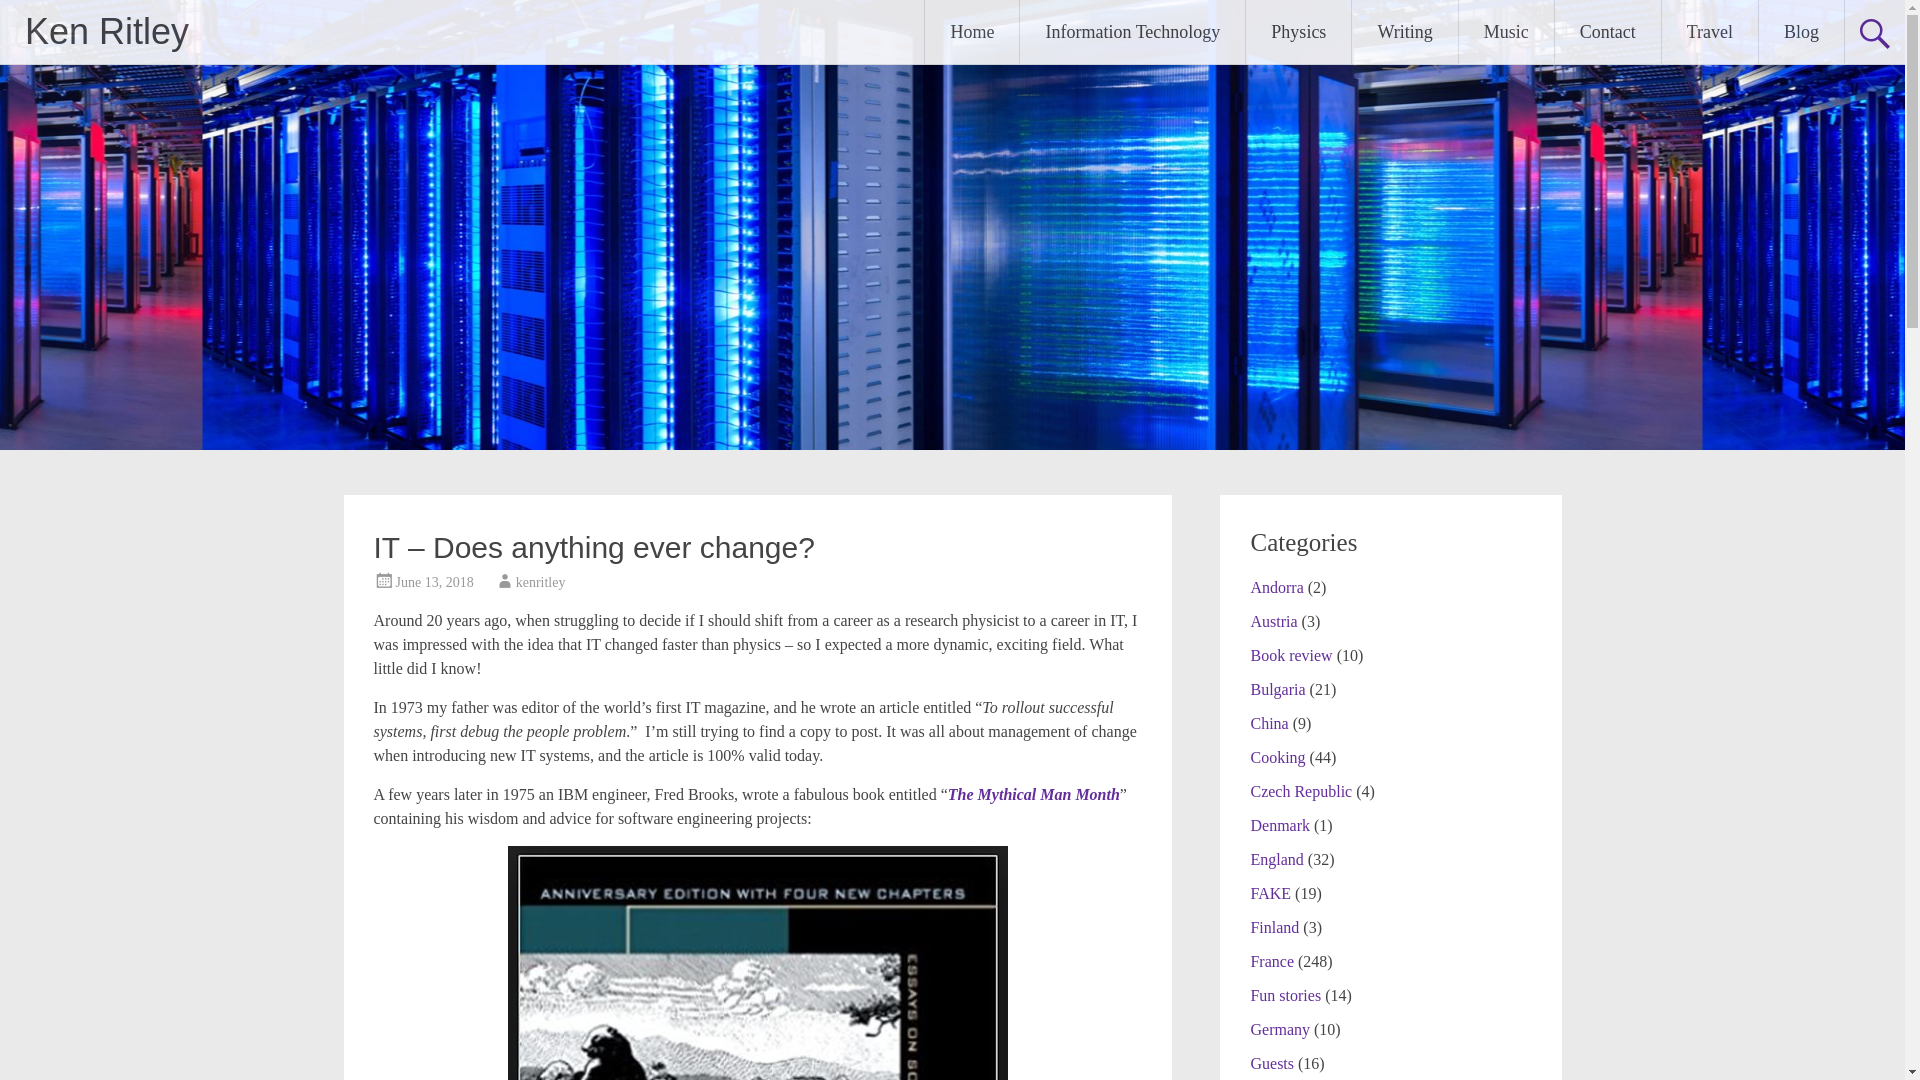  Describe the element at coordinates (1404, 32) in the screenshot. I see `Writing` at that location.